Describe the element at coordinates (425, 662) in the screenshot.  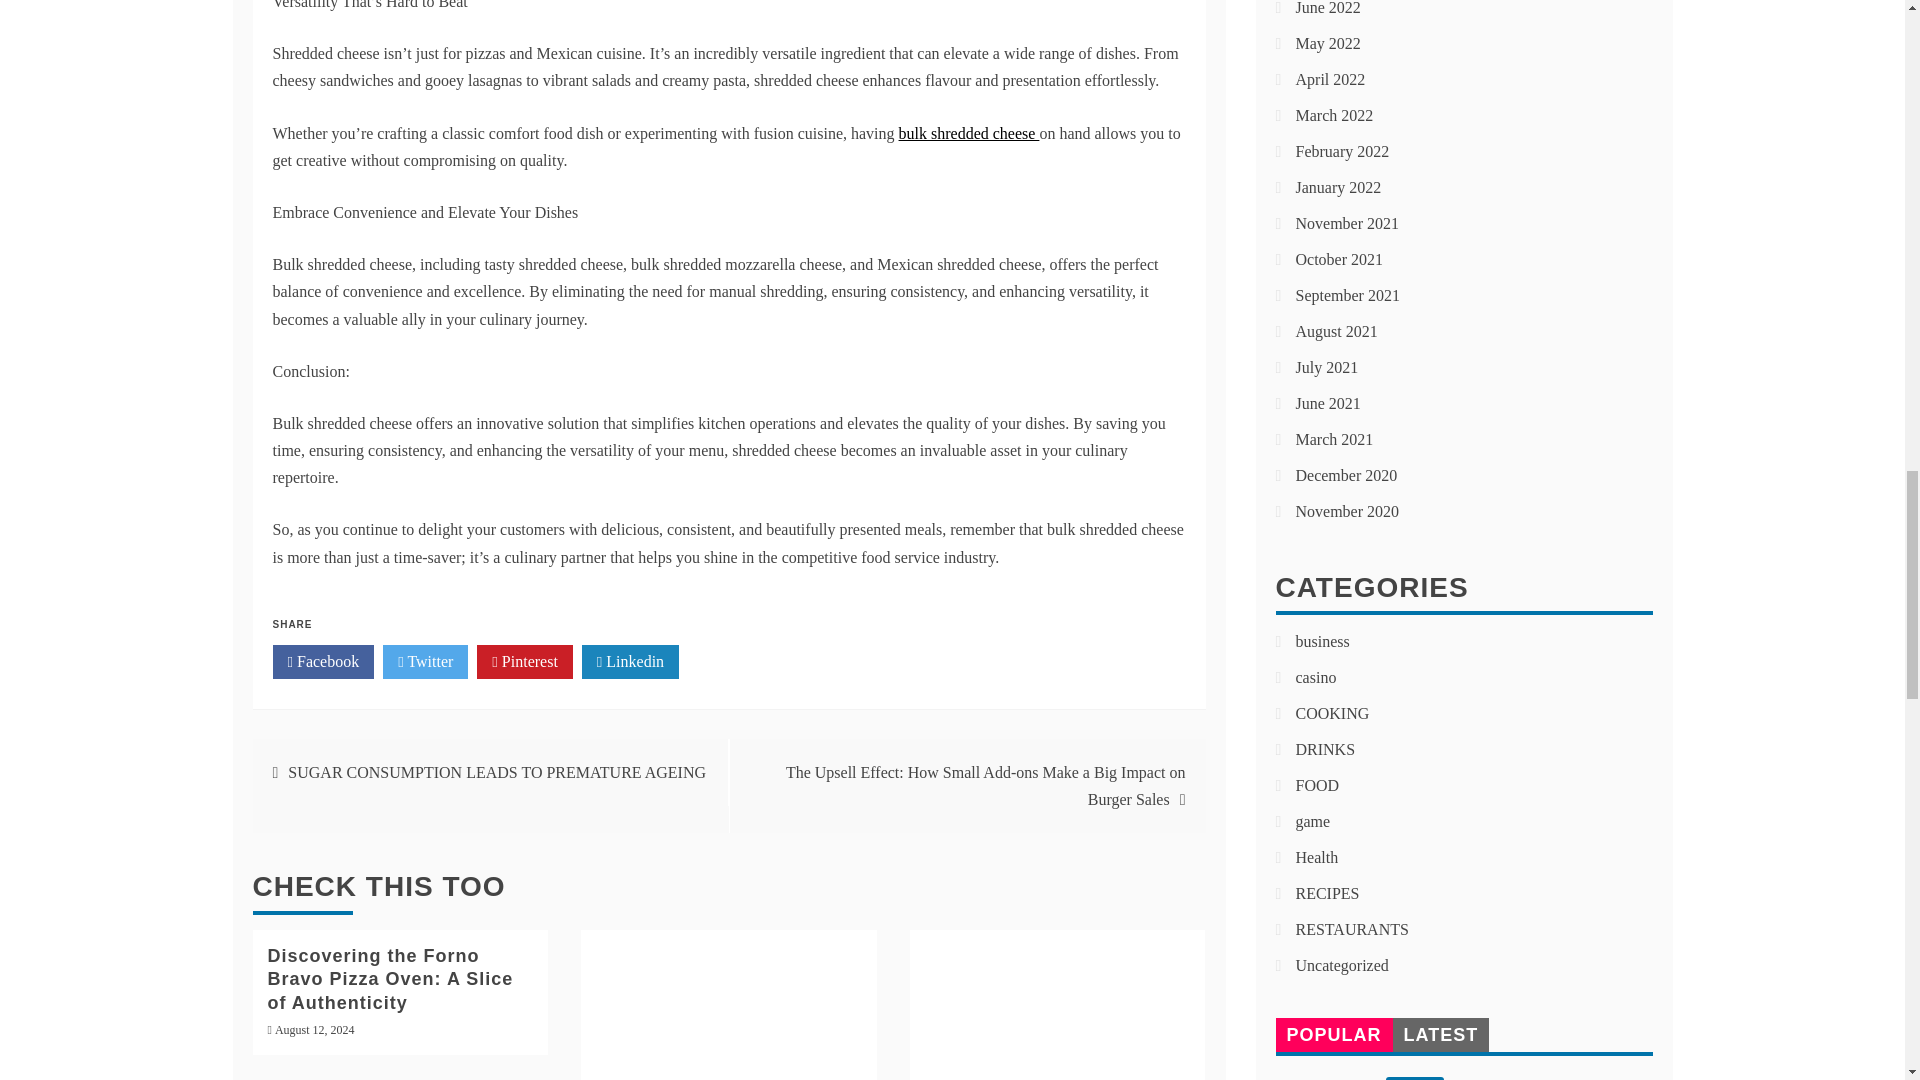
I see `Twitter` at that location.